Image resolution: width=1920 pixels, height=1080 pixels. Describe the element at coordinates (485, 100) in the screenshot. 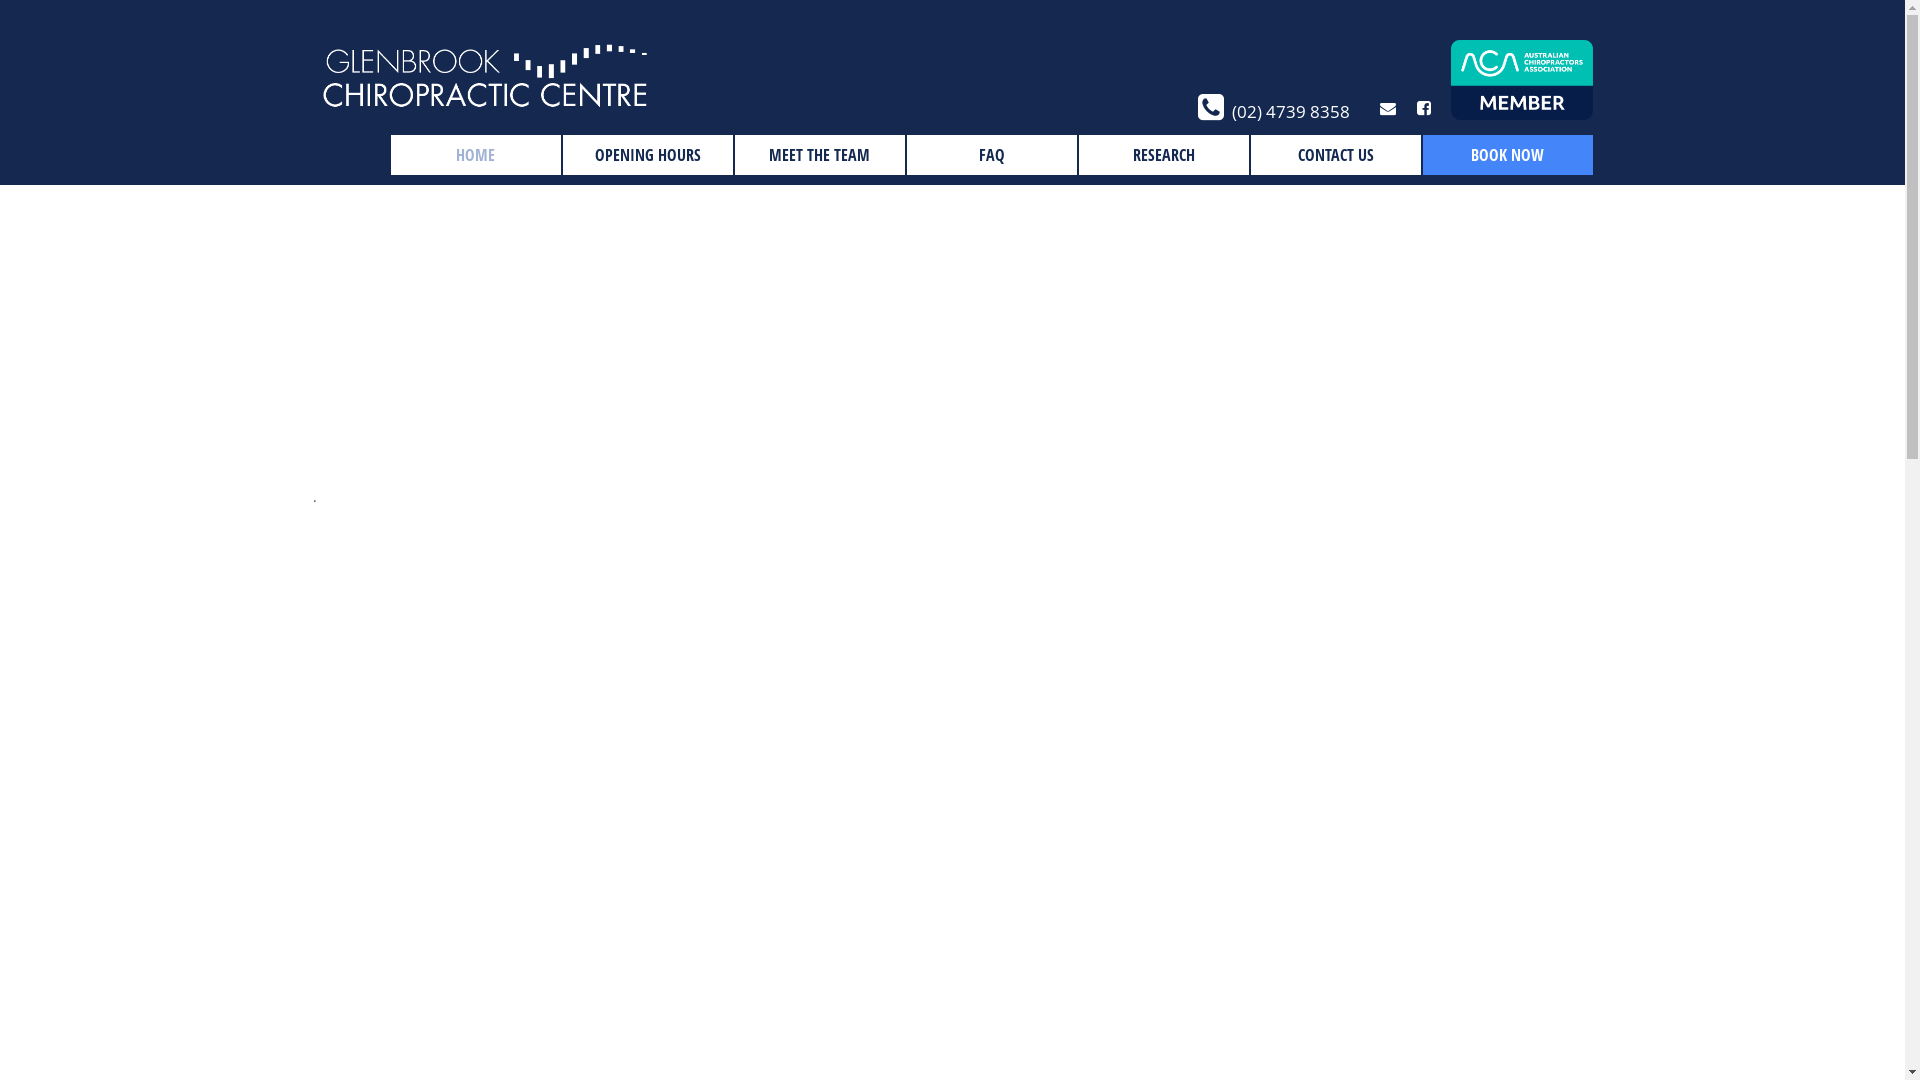

I see `Glenbrook Chiropractic Centre` at that location.